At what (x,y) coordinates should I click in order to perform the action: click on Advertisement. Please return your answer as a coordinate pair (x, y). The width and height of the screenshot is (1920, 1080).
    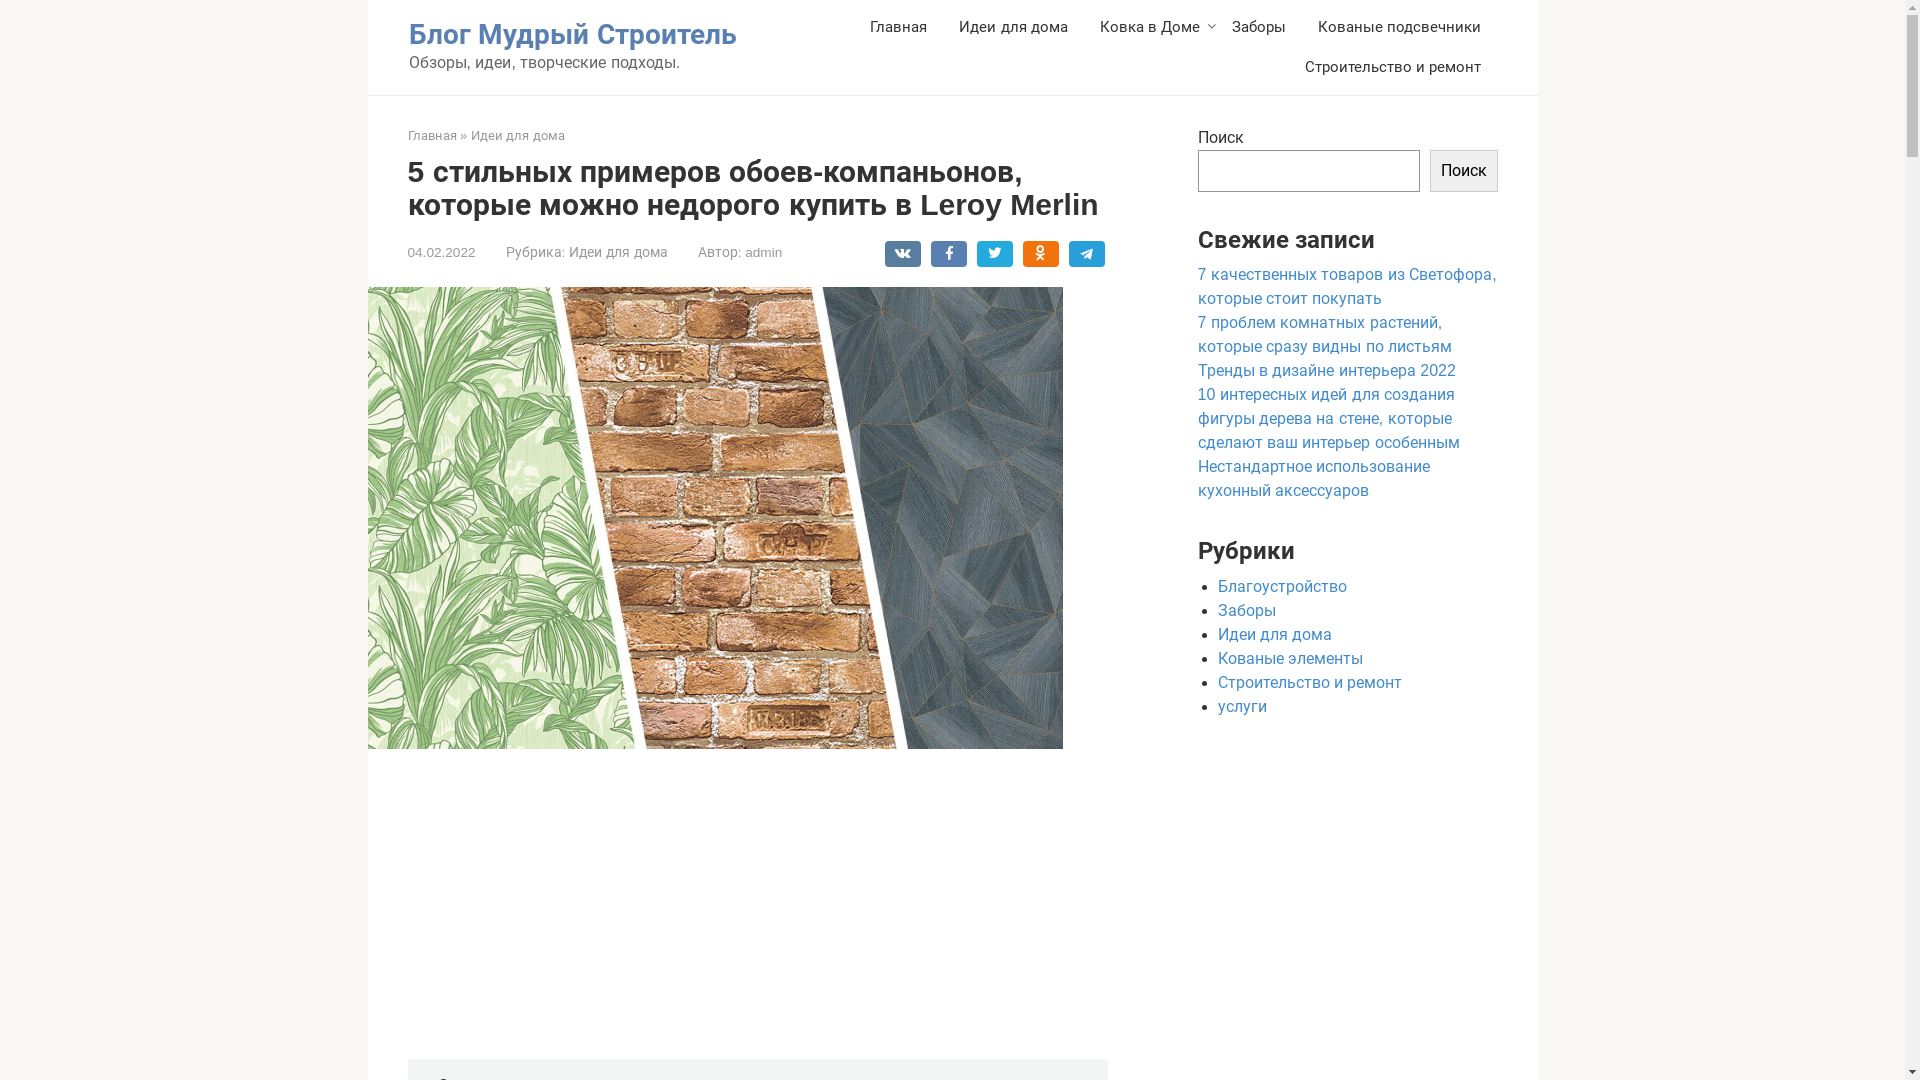
    Looking at the image, I should click on (773, 911).